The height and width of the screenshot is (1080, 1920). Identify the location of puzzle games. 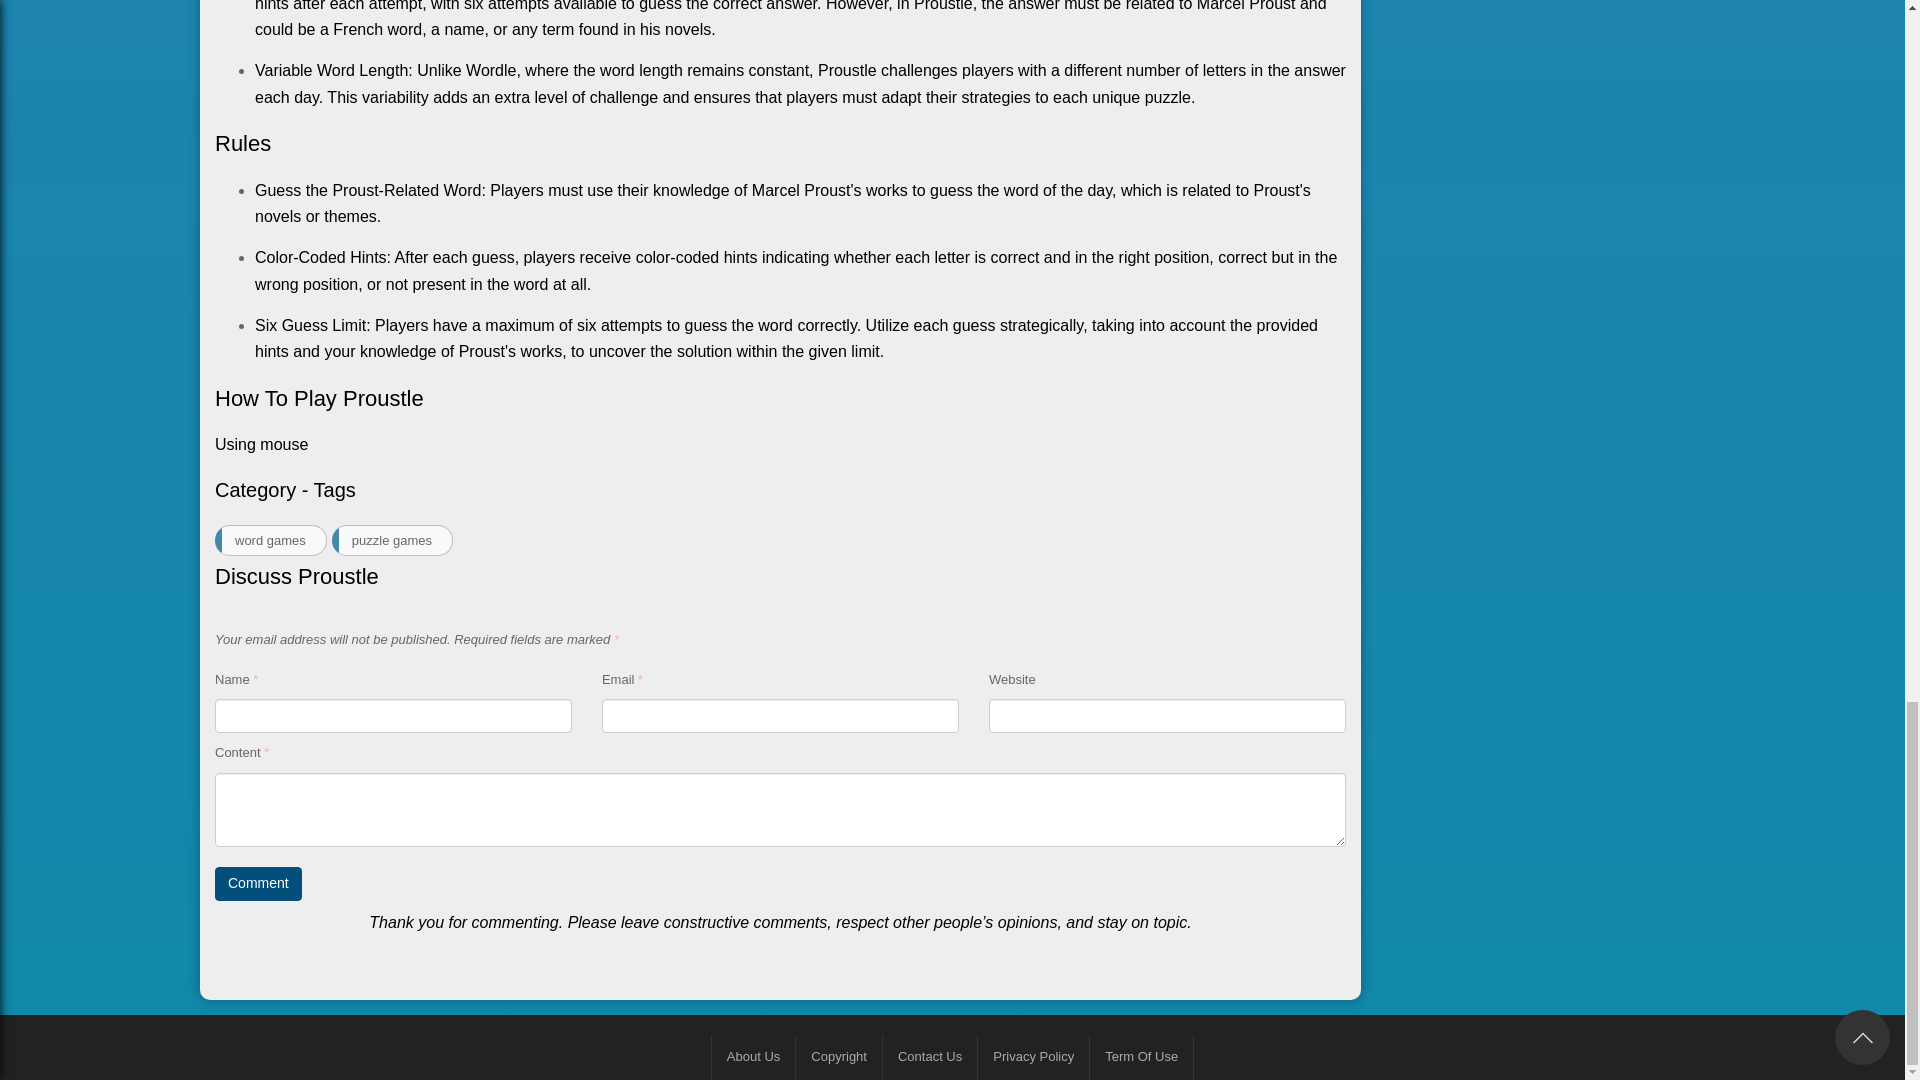
(392, 540).